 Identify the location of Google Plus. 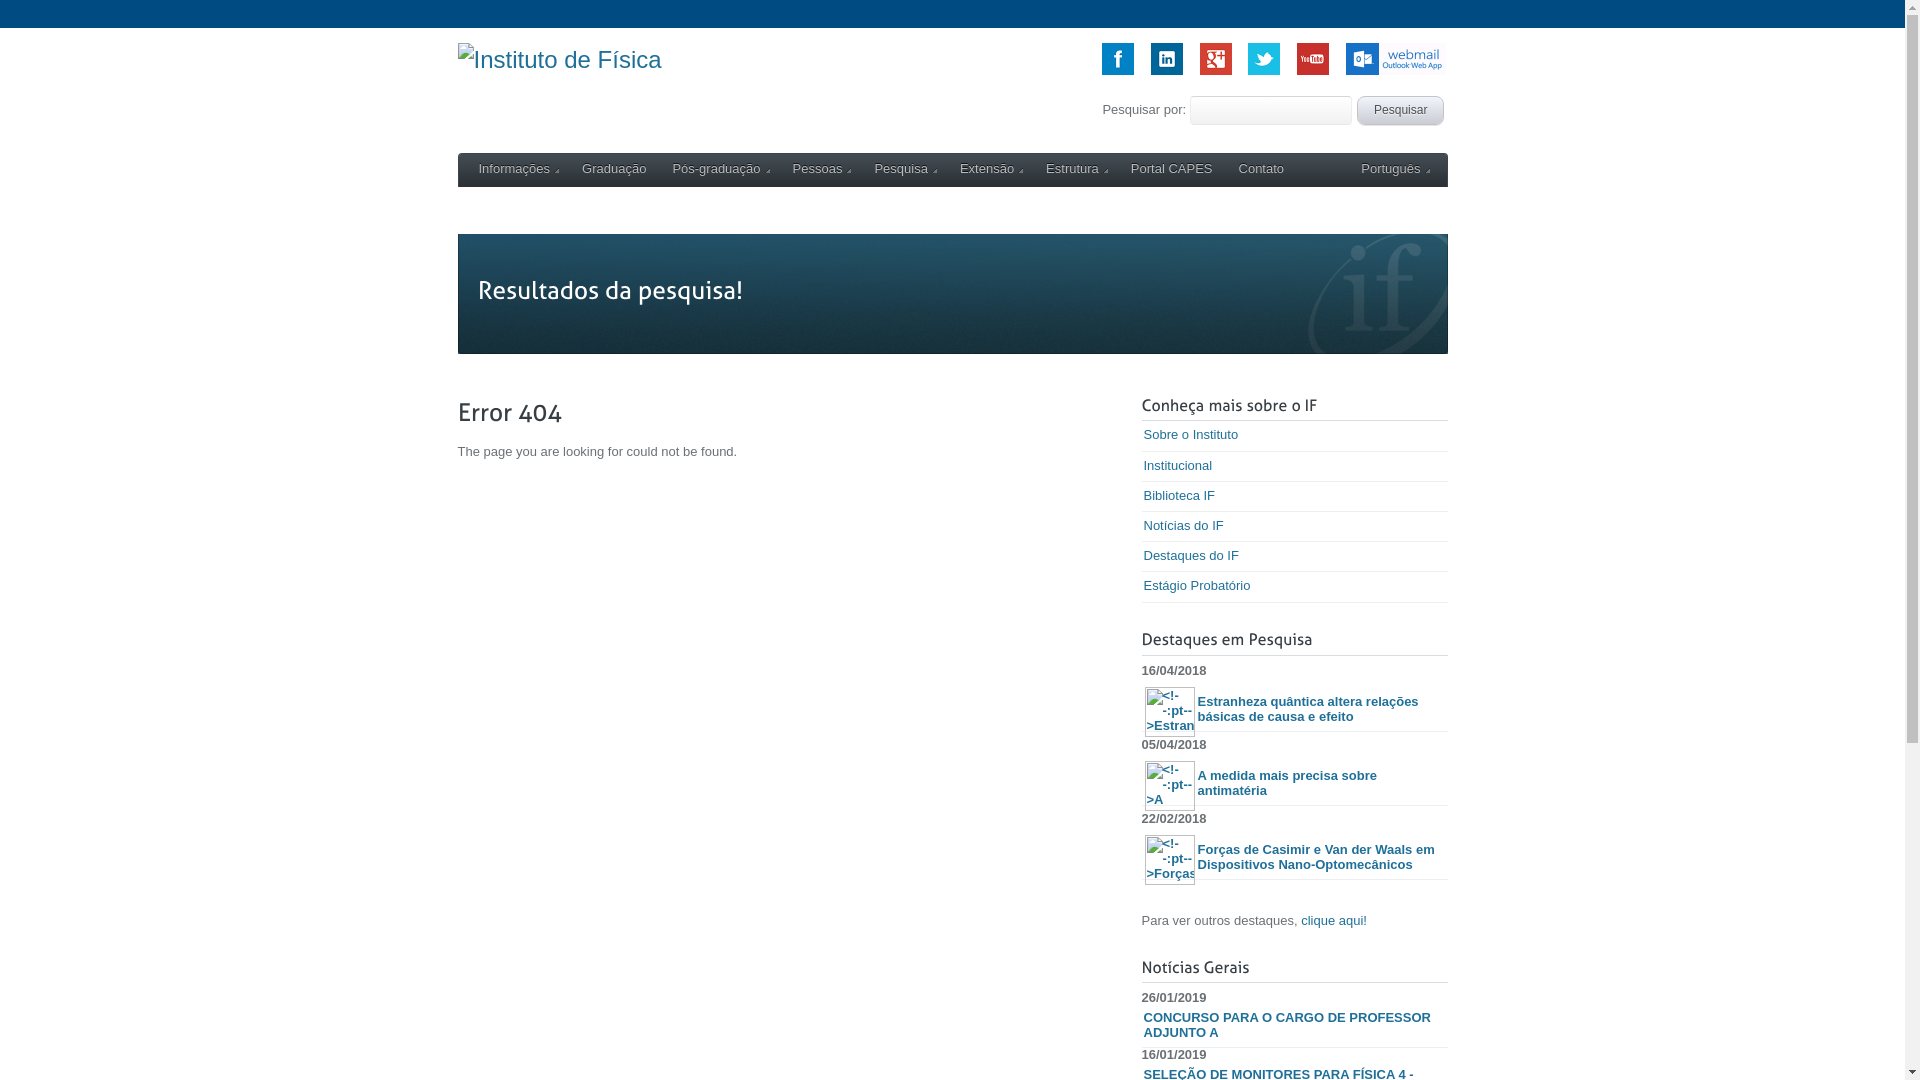
(1216, 70).